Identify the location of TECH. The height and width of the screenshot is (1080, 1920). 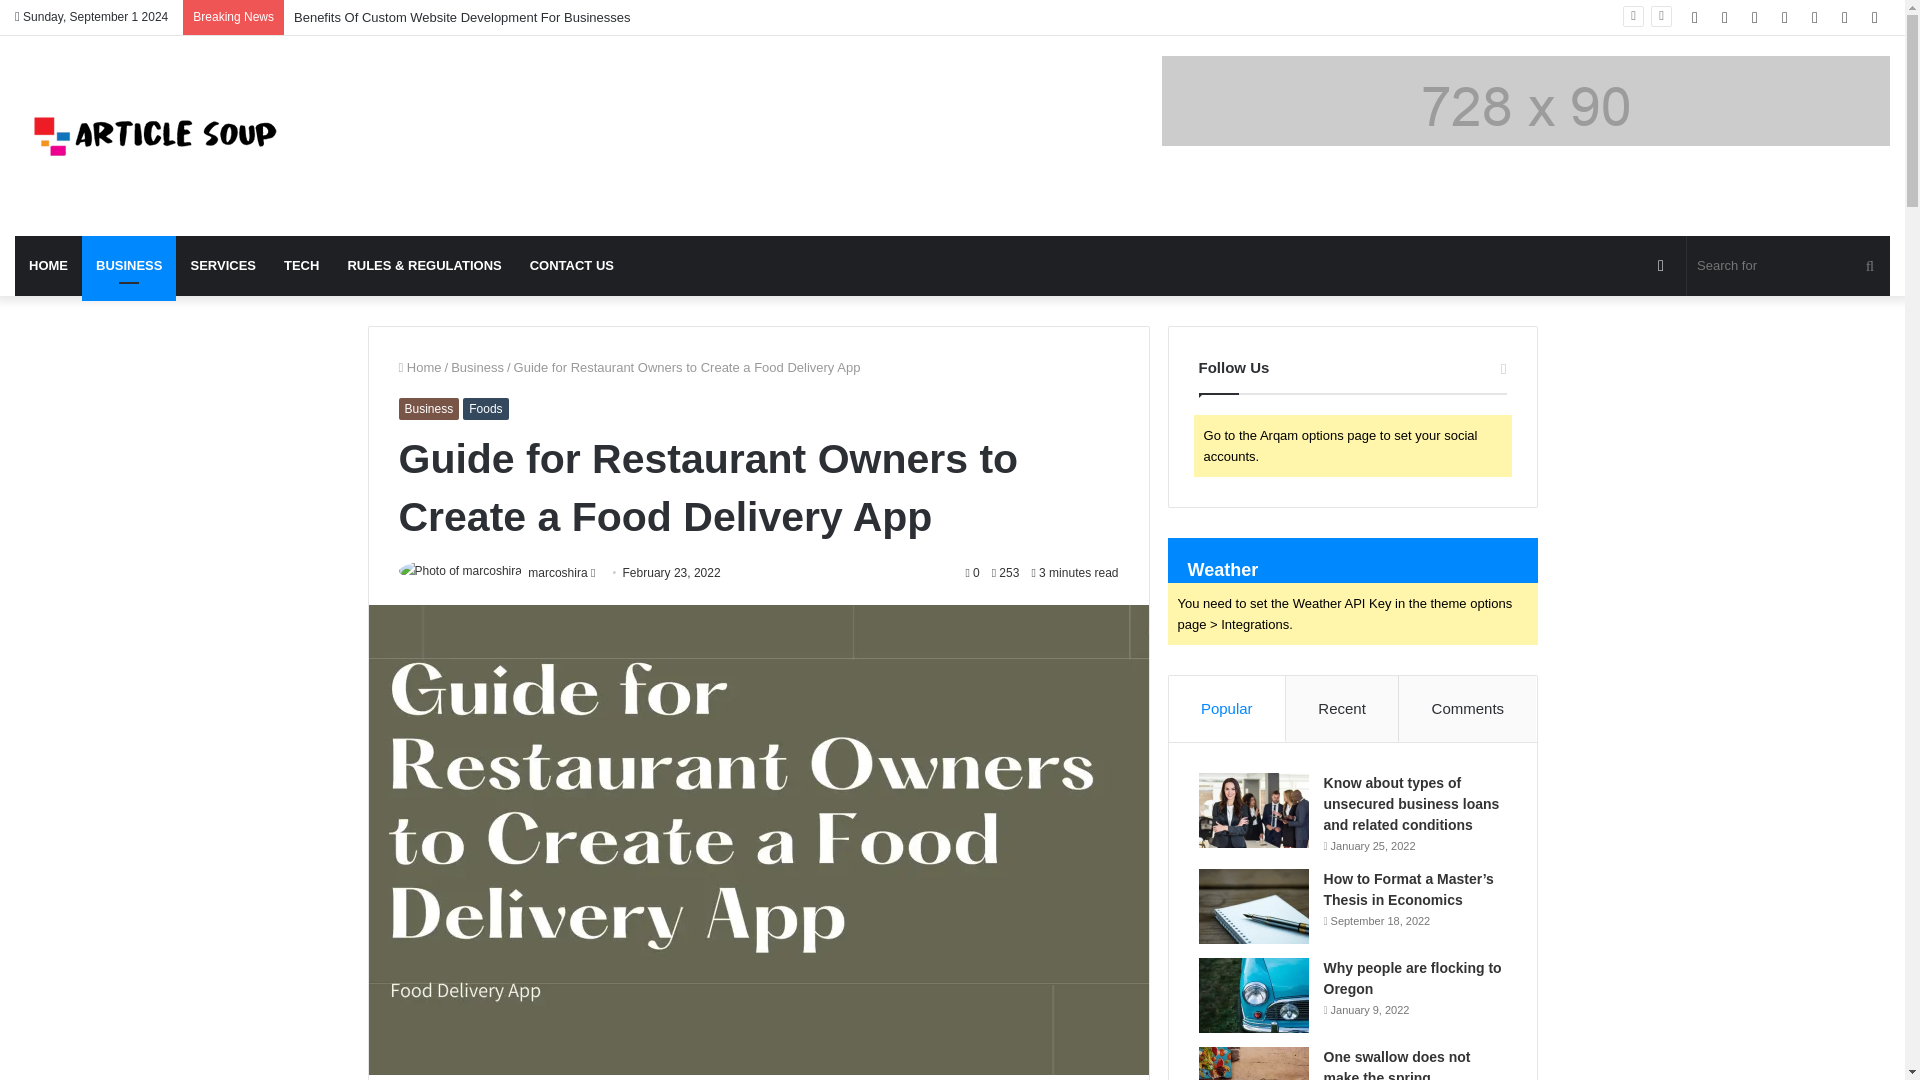
(301, 266).